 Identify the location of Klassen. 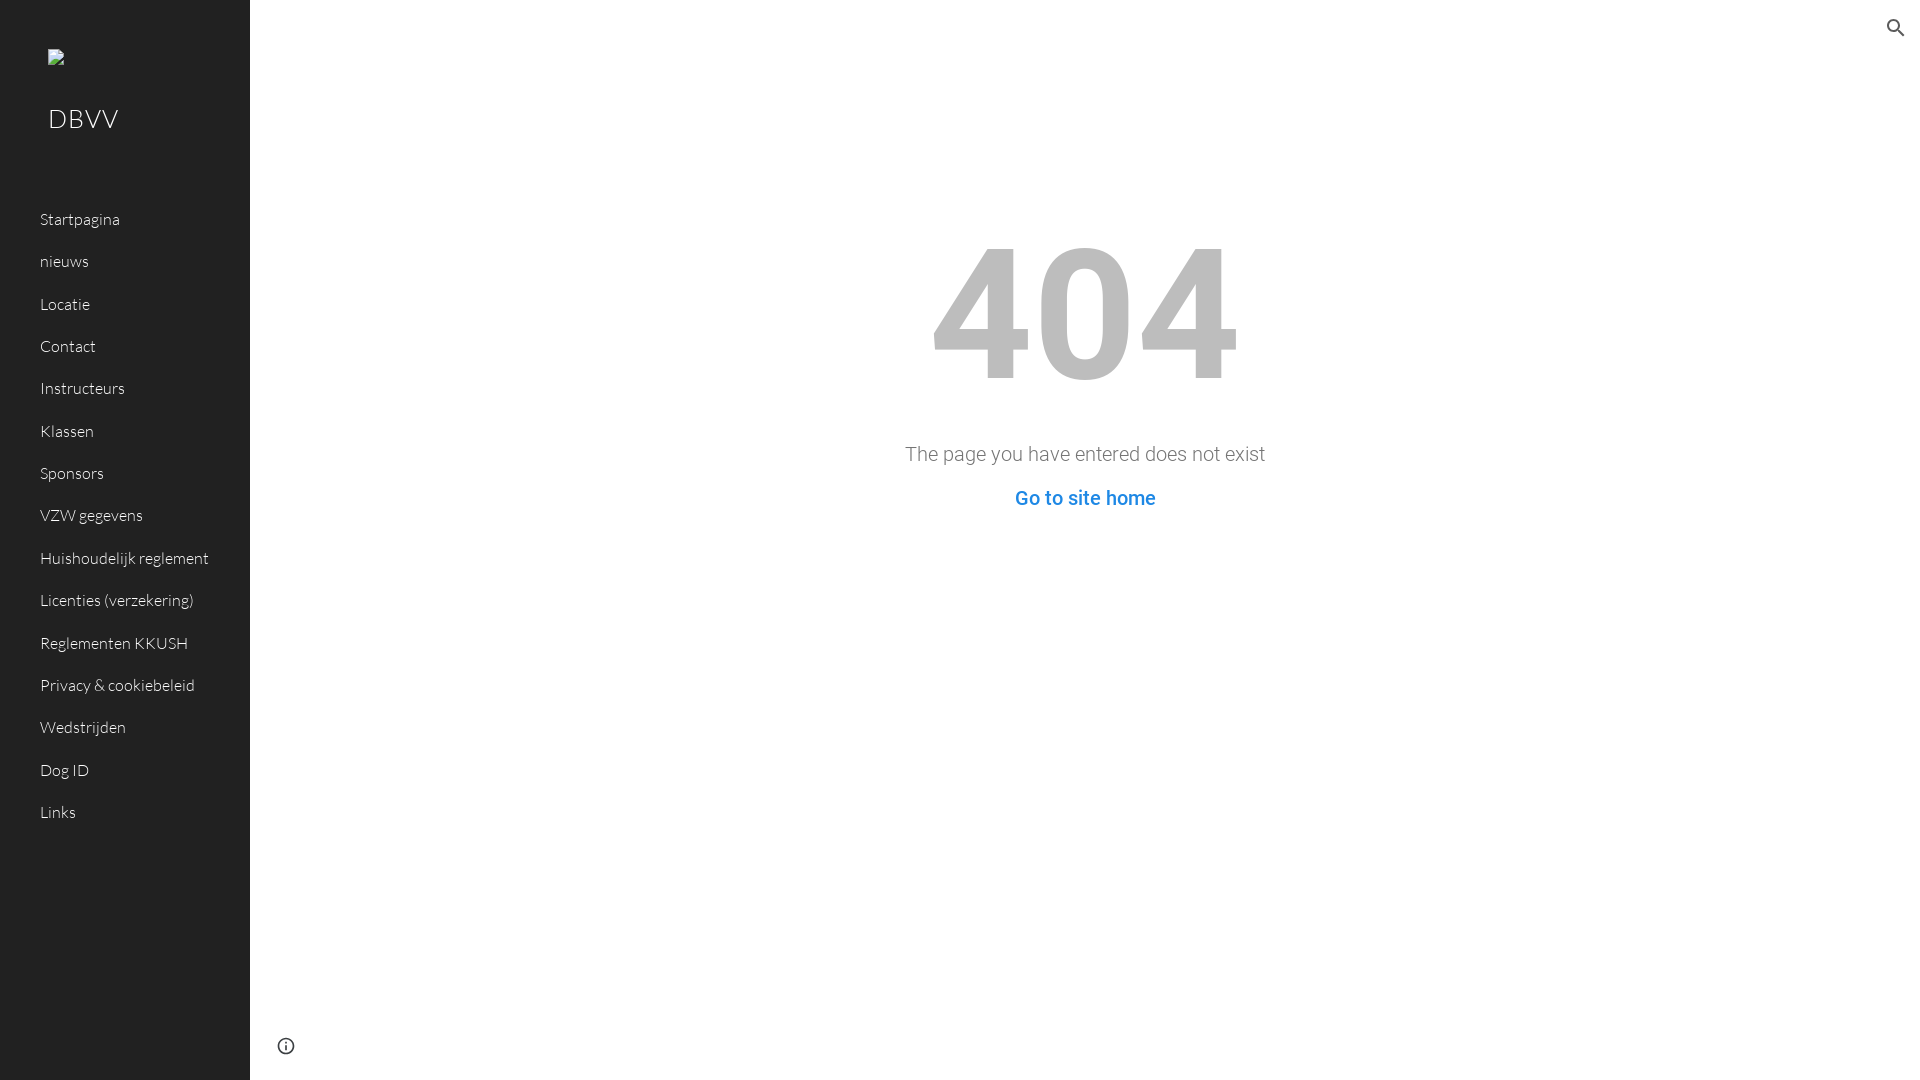
(137, 431).